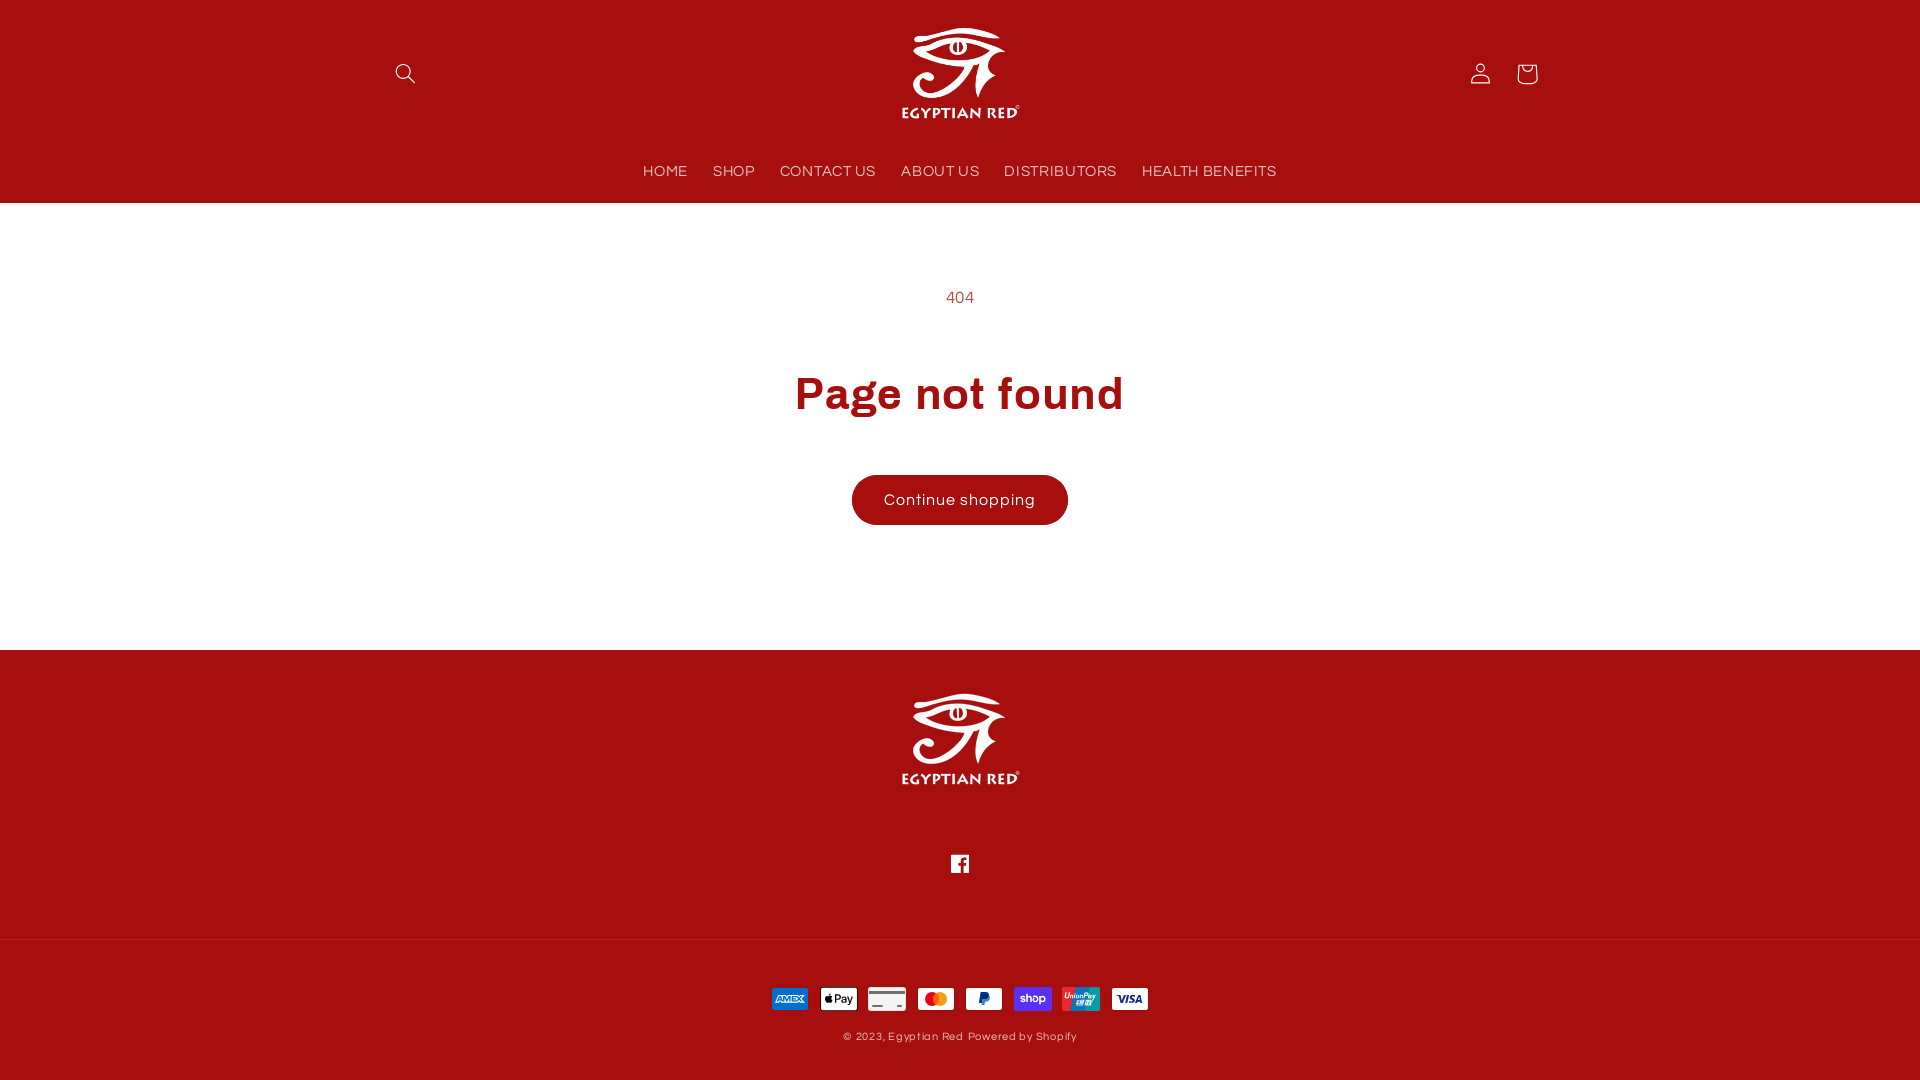  What do you see at coordinates (734, 173) in the screenshot?
I see `SHOP` at bounding box center [734, 173].